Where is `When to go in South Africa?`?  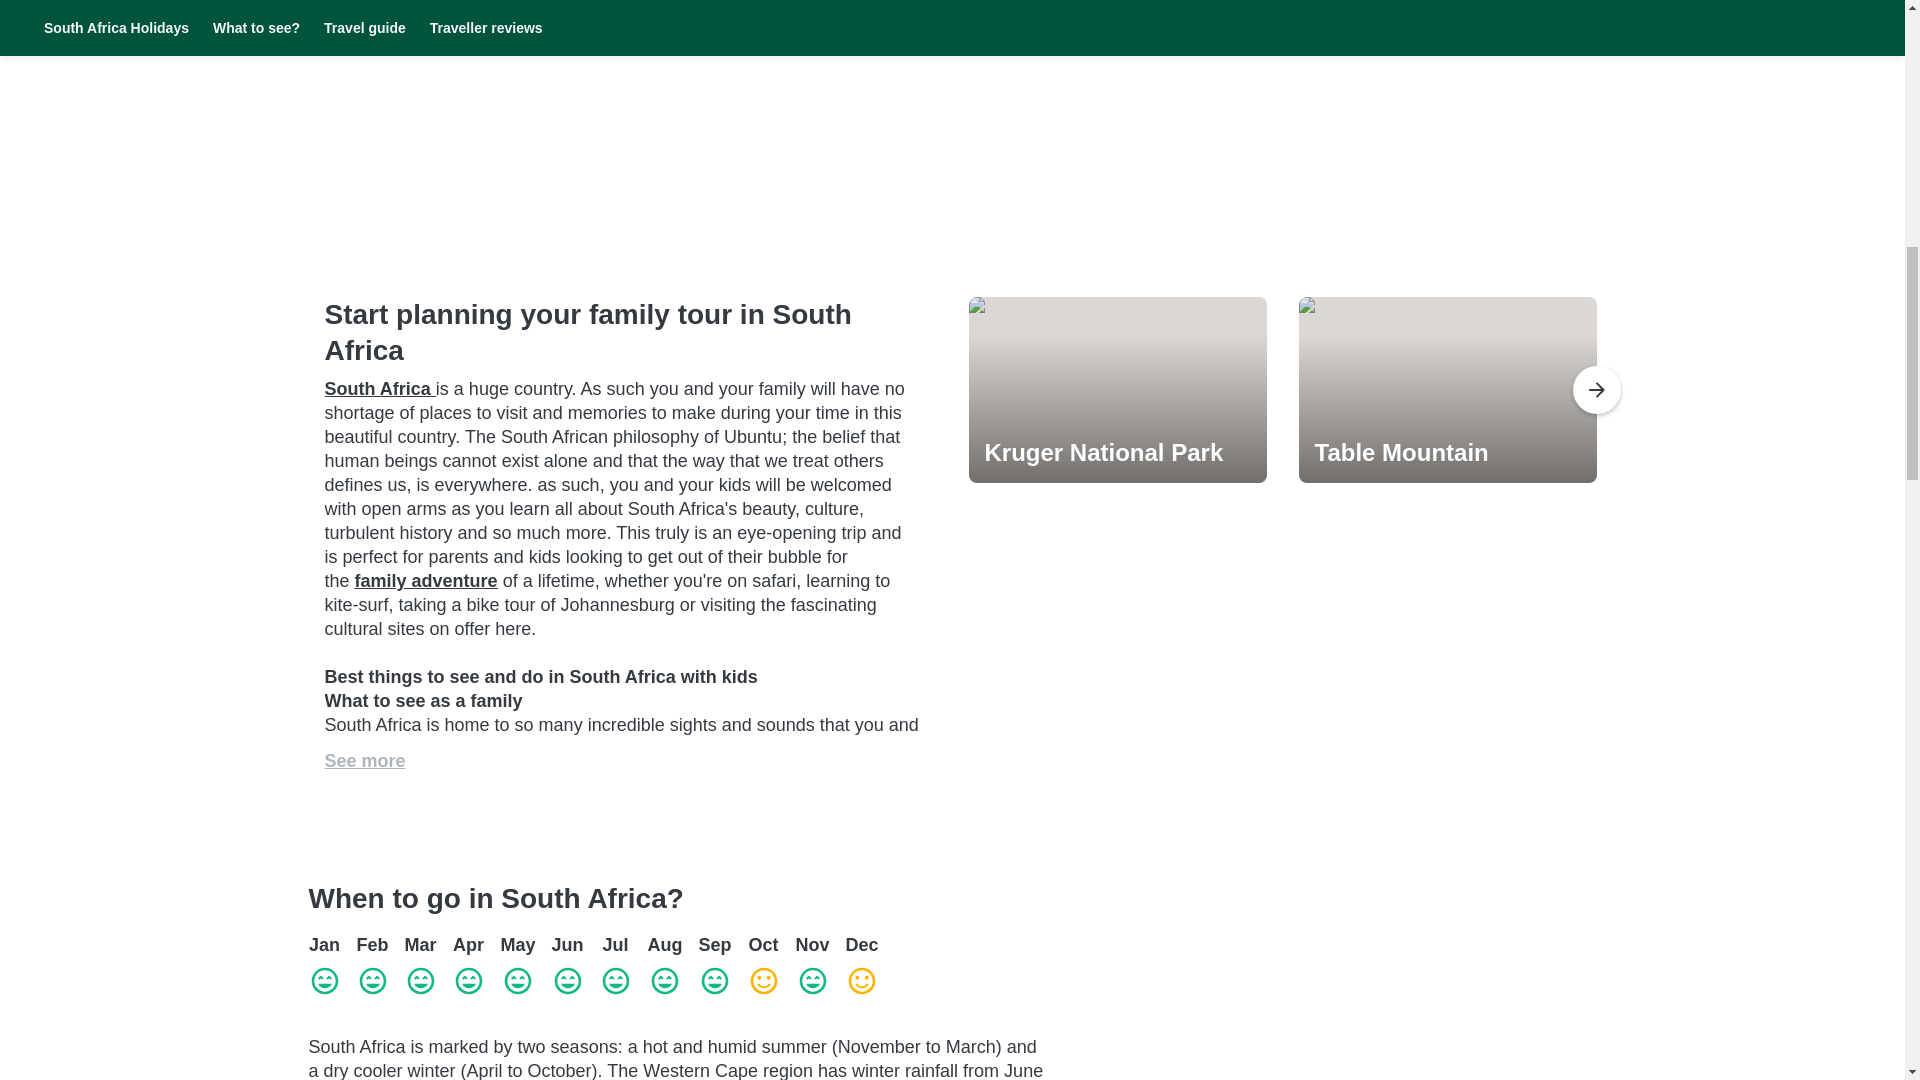
When to go in South Africa? is located at coordinates (676, 898).